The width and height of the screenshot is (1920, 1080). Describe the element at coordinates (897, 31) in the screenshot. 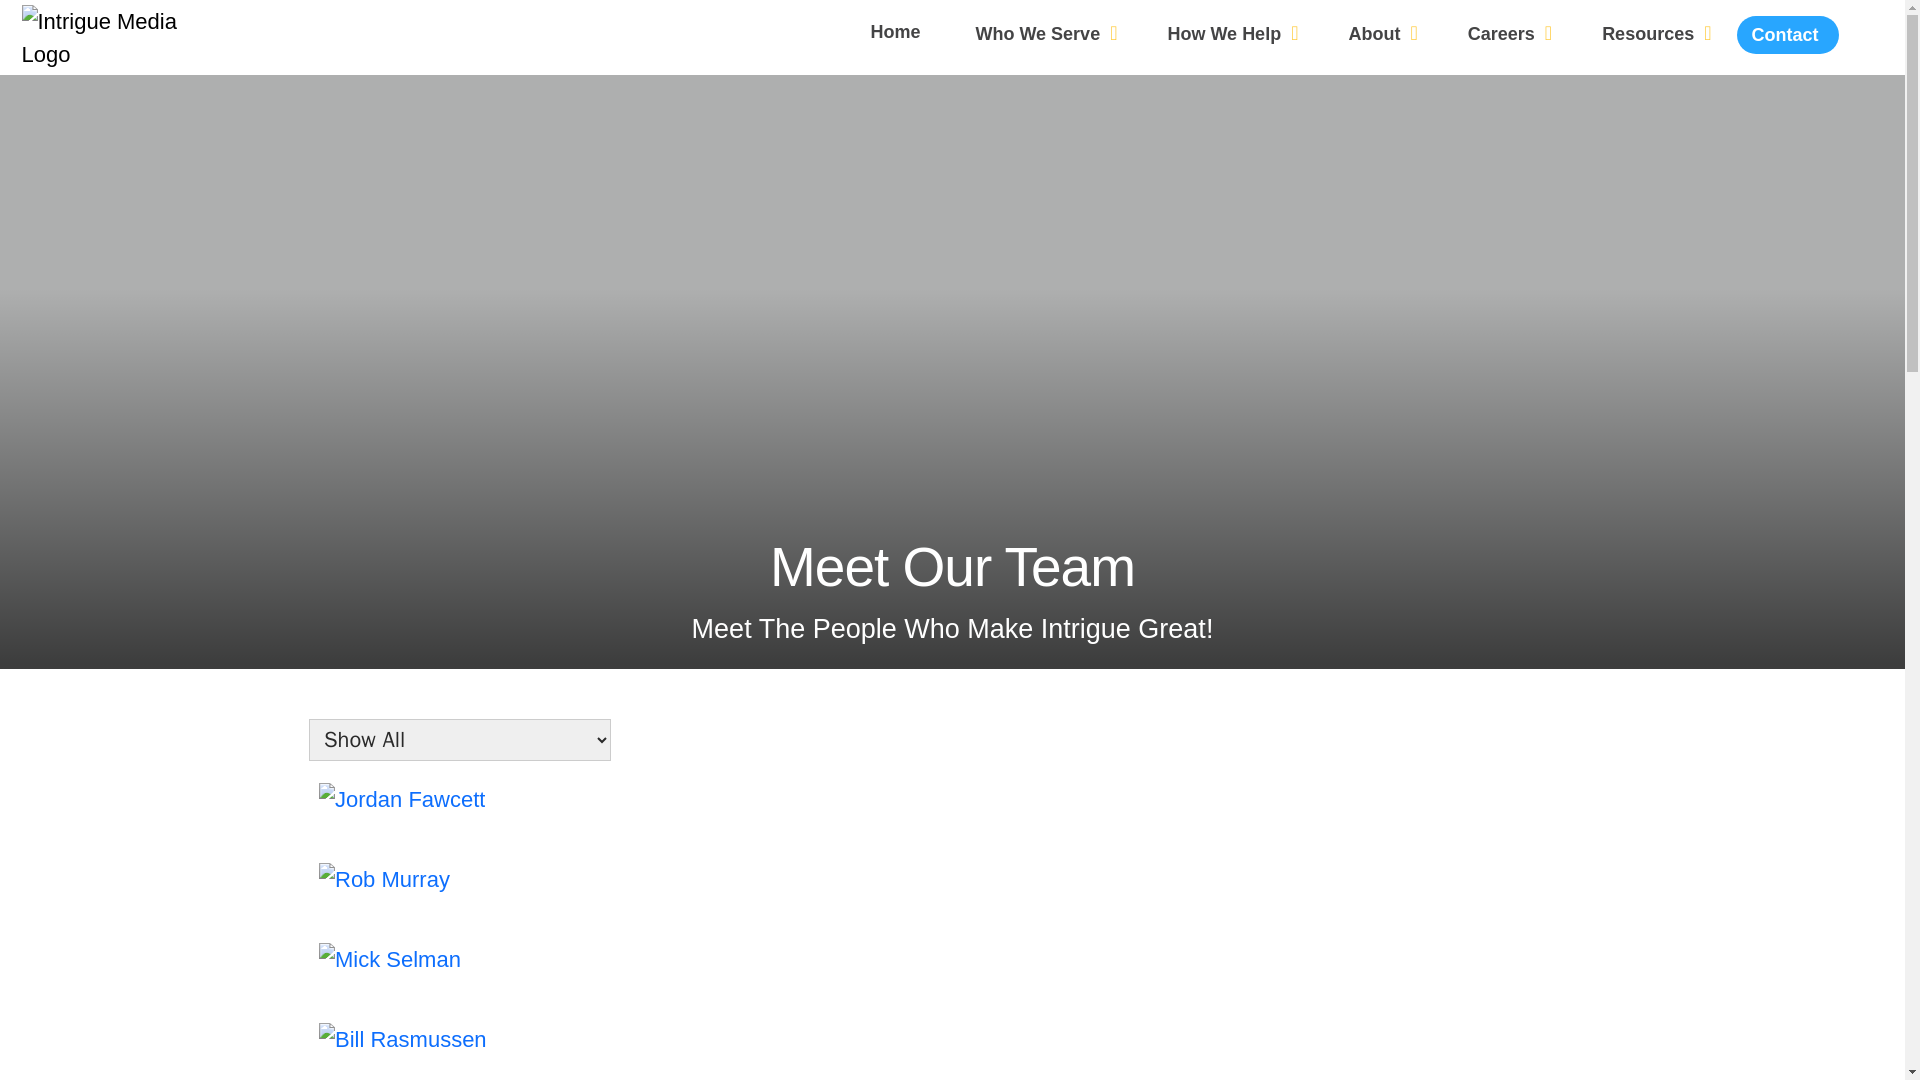

I see `Home` at that location.